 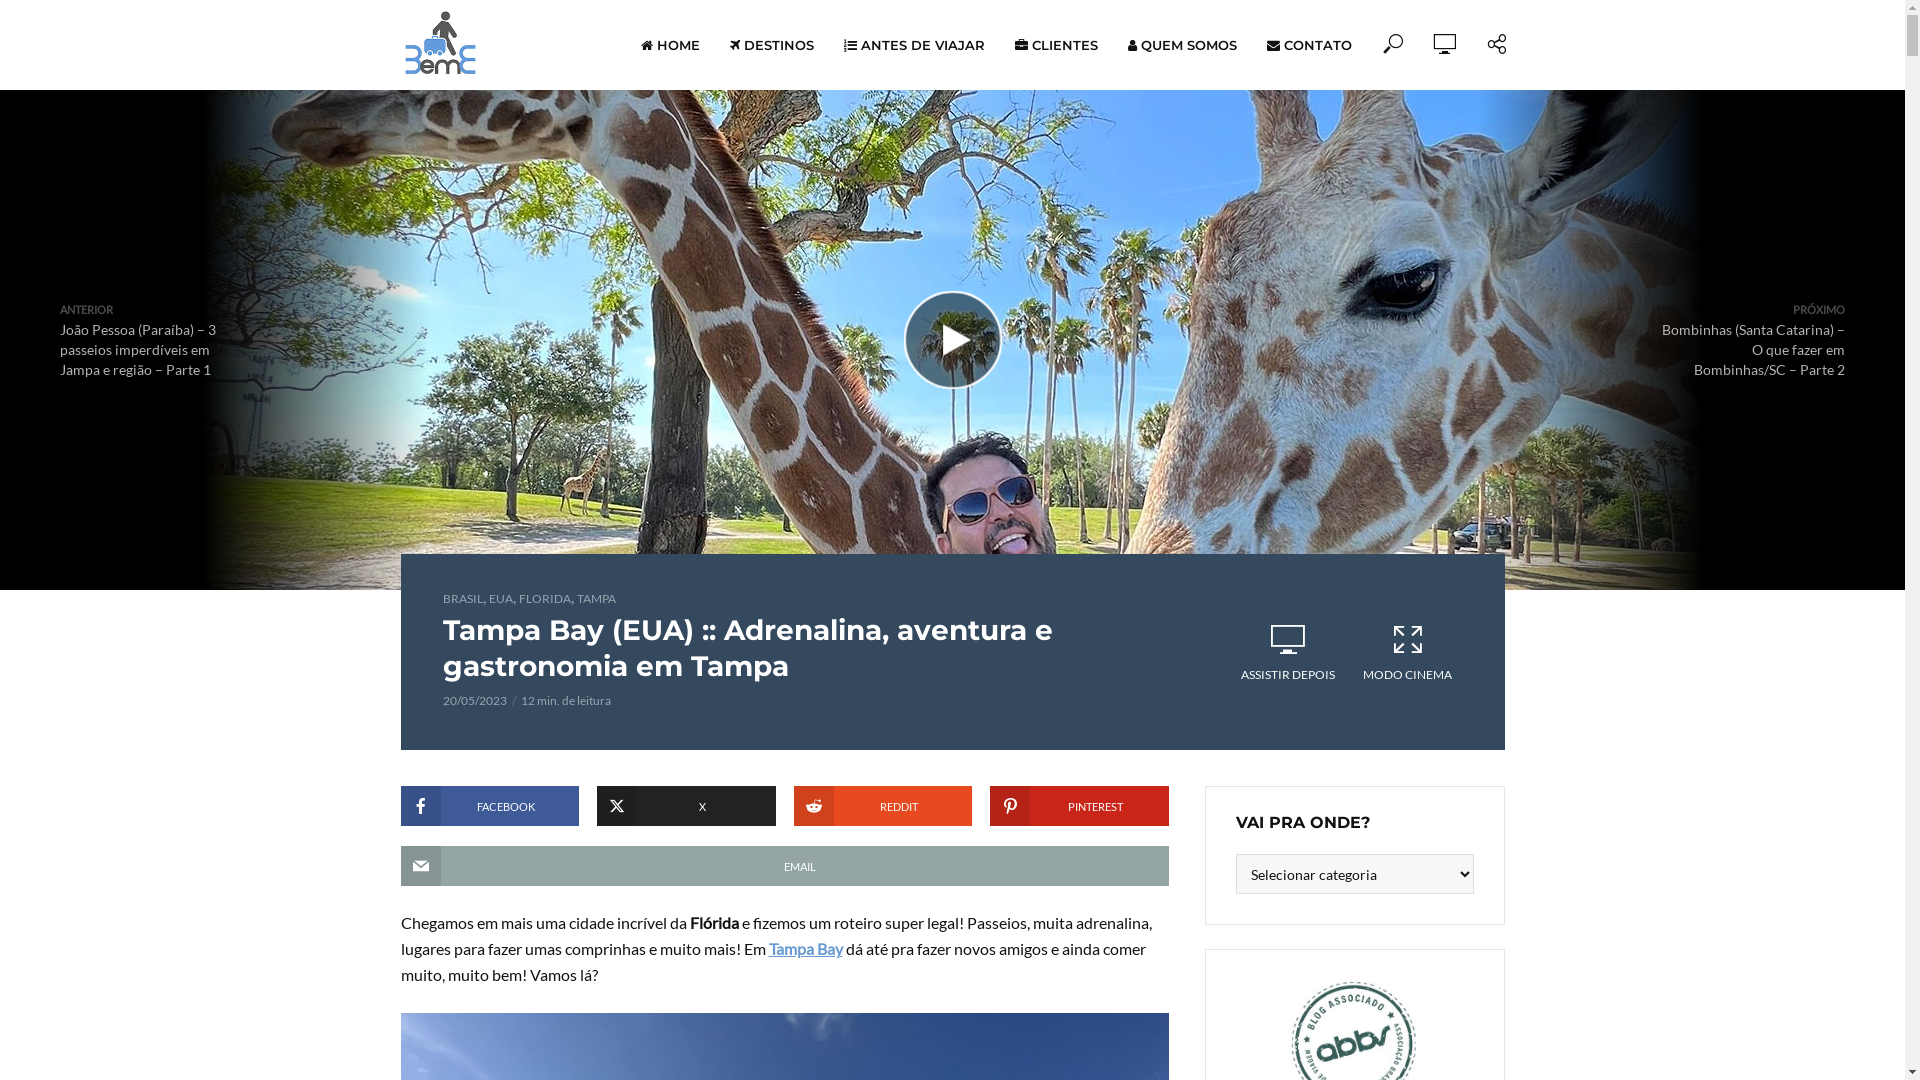 What do you see at coordinates (1080, 806) in the screenshot?
I see `PINTEREST` at bounding box center [1080, 806].